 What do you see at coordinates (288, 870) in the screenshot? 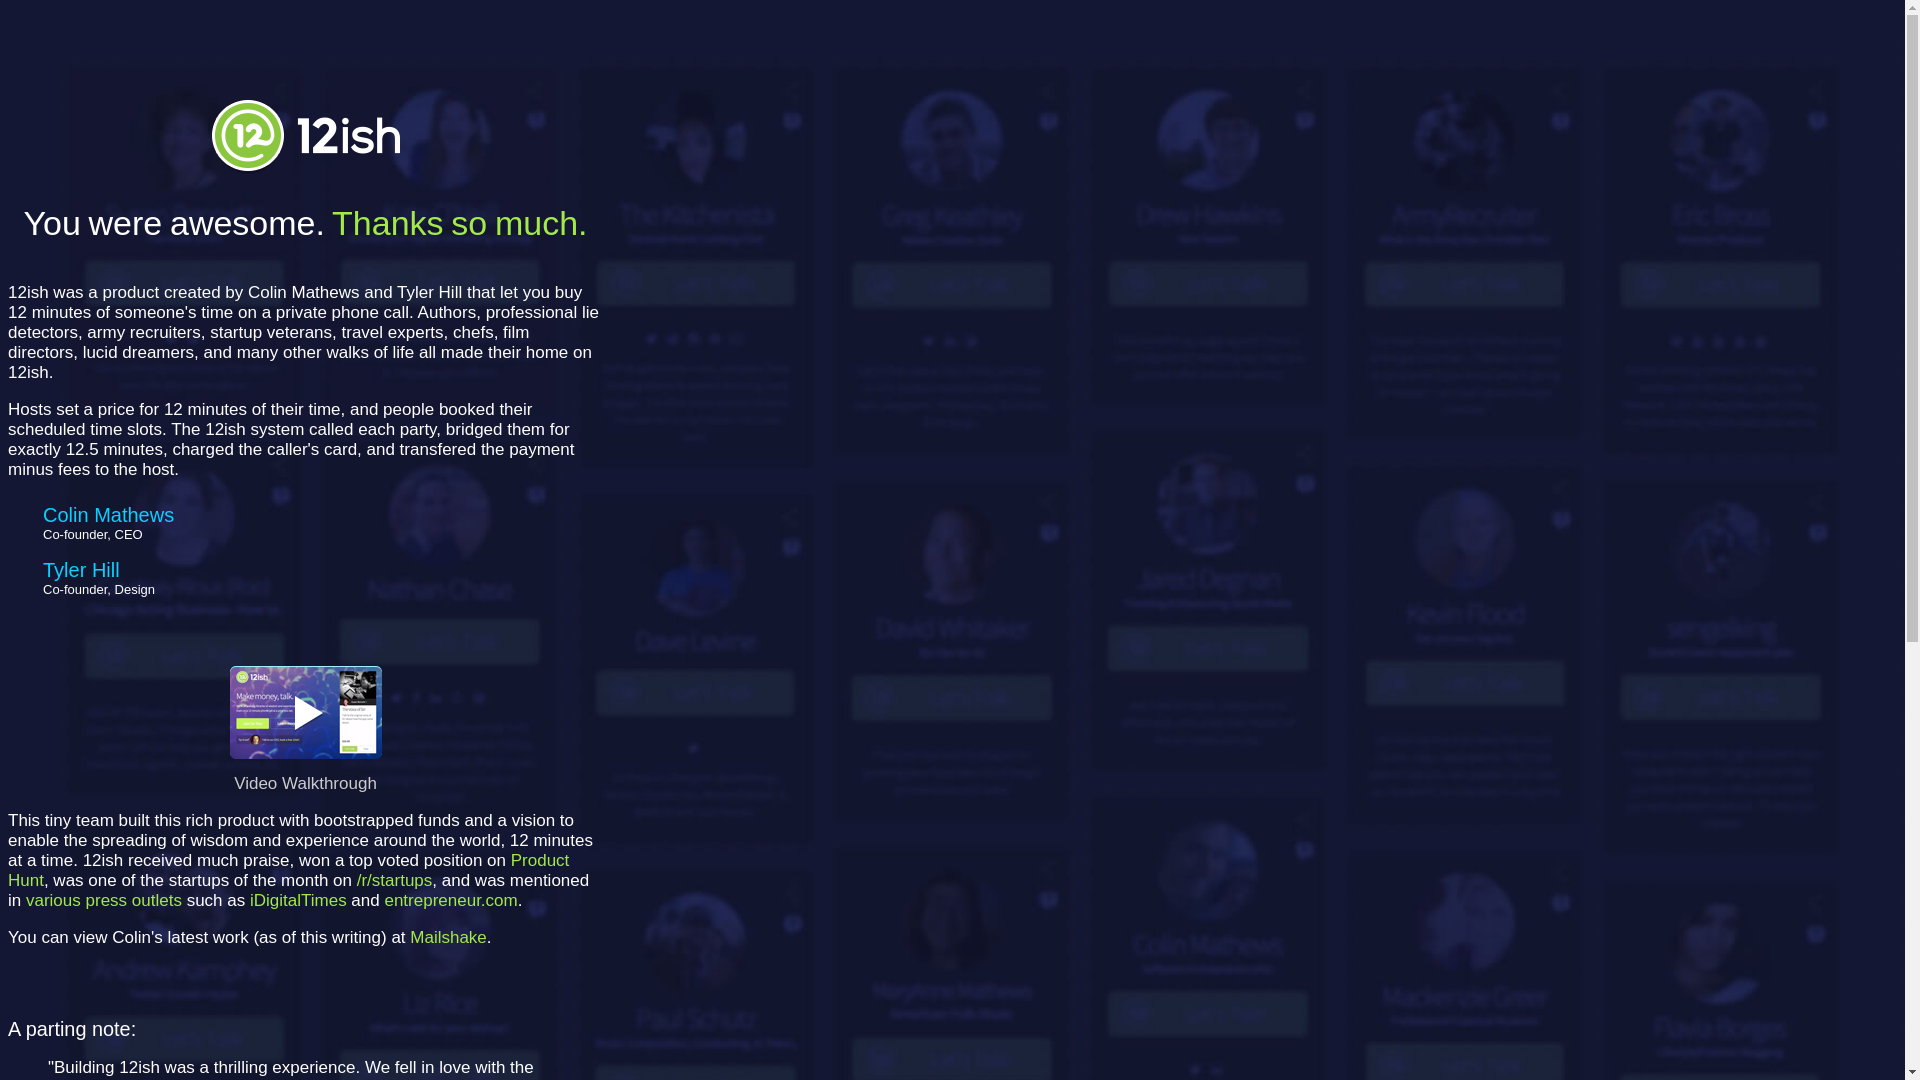
I see `Product Hunt` at bounding box center [288, 870].